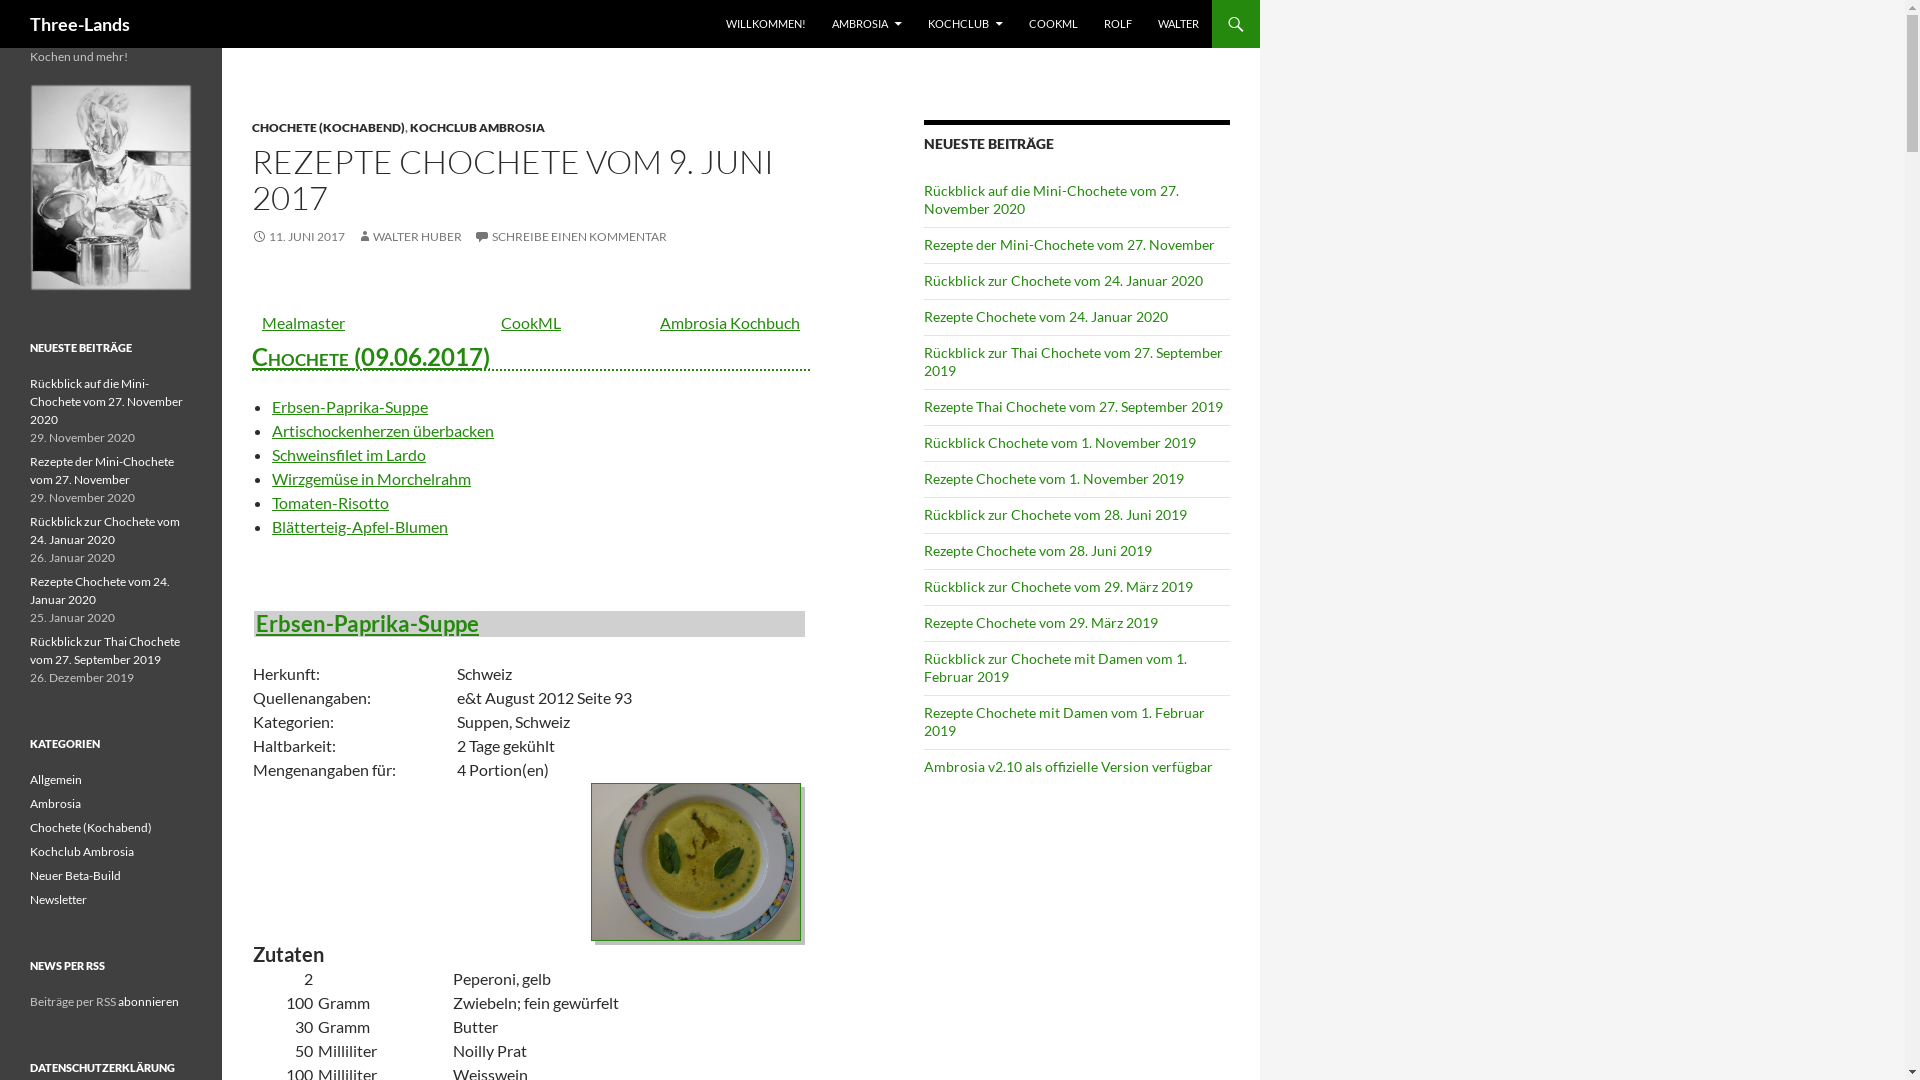 The image size is (1920, 1080). Describe the element at coordinates (91, 828) in the screenshot. I see `Chochete (Kochabend)` at that location.